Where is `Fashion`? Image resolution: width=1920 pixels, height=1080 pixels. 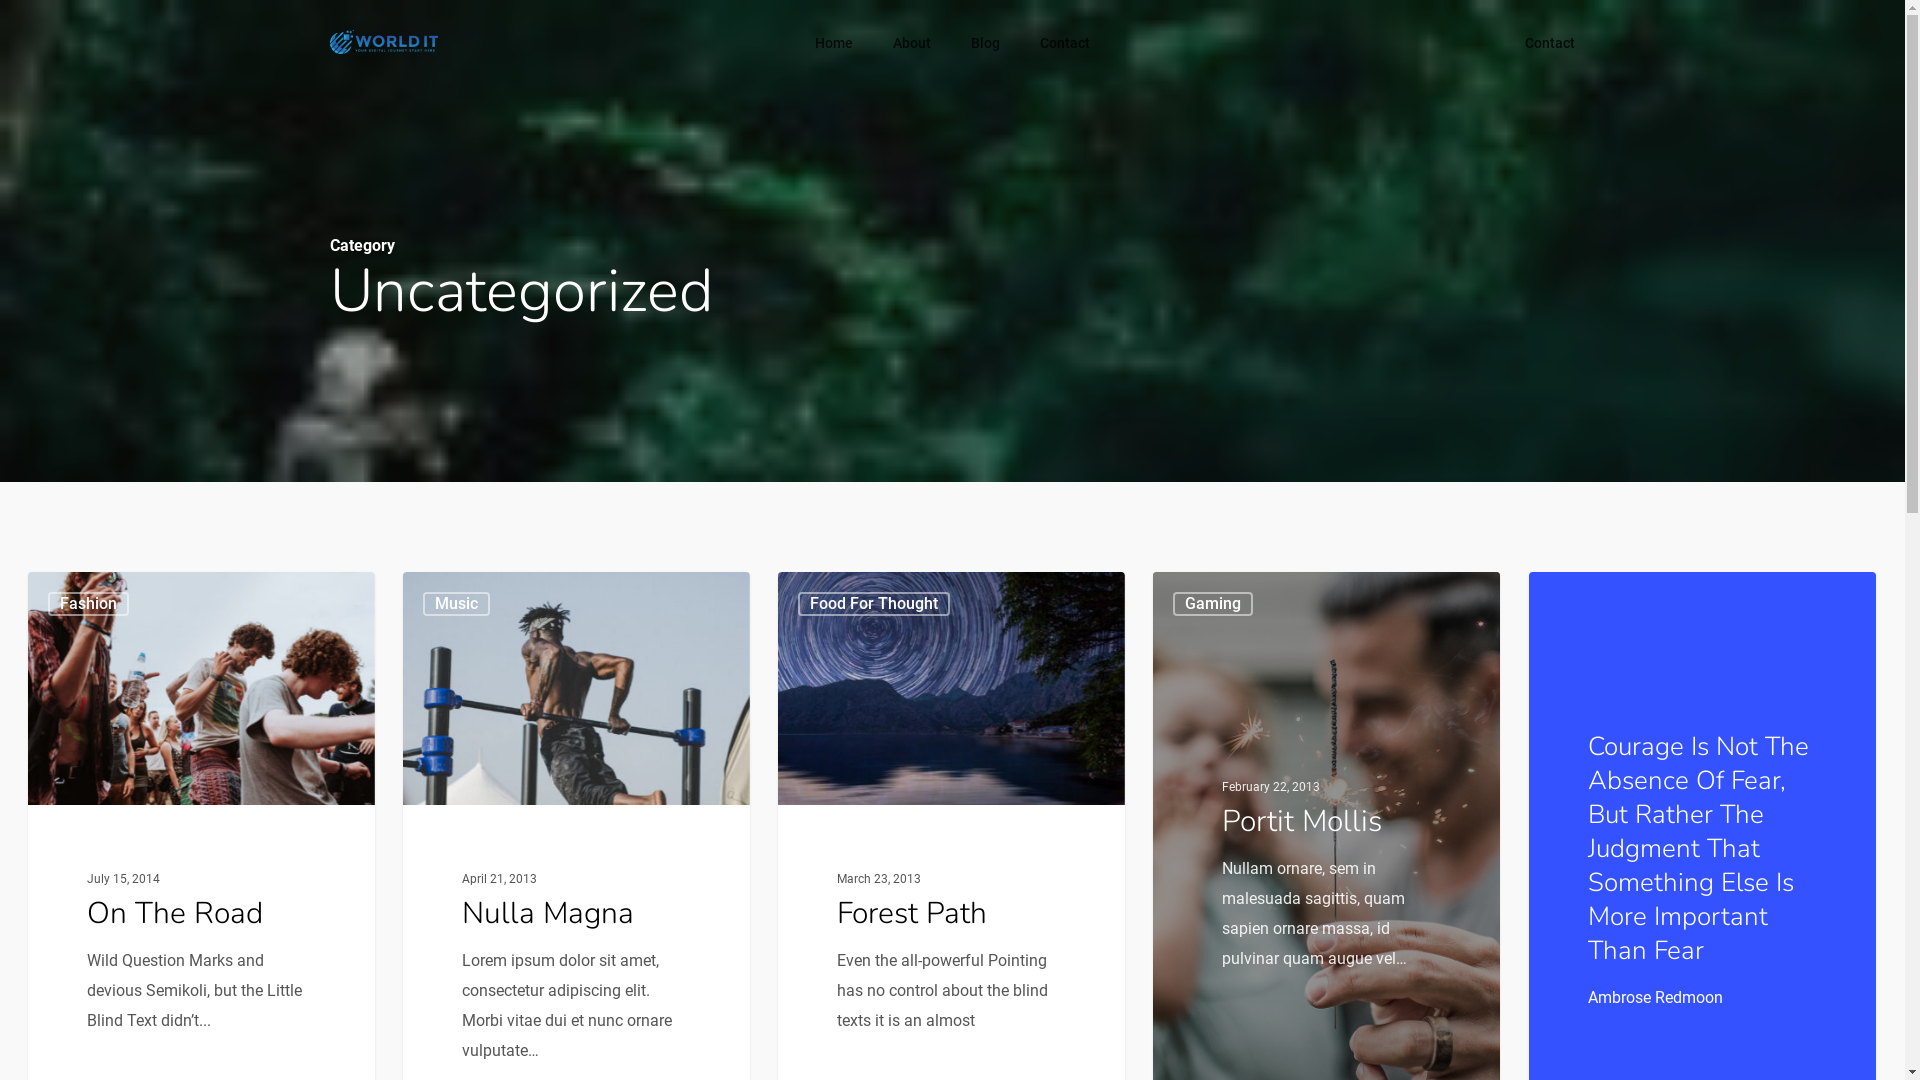 Fashion is located at coordinates (1086, 791).